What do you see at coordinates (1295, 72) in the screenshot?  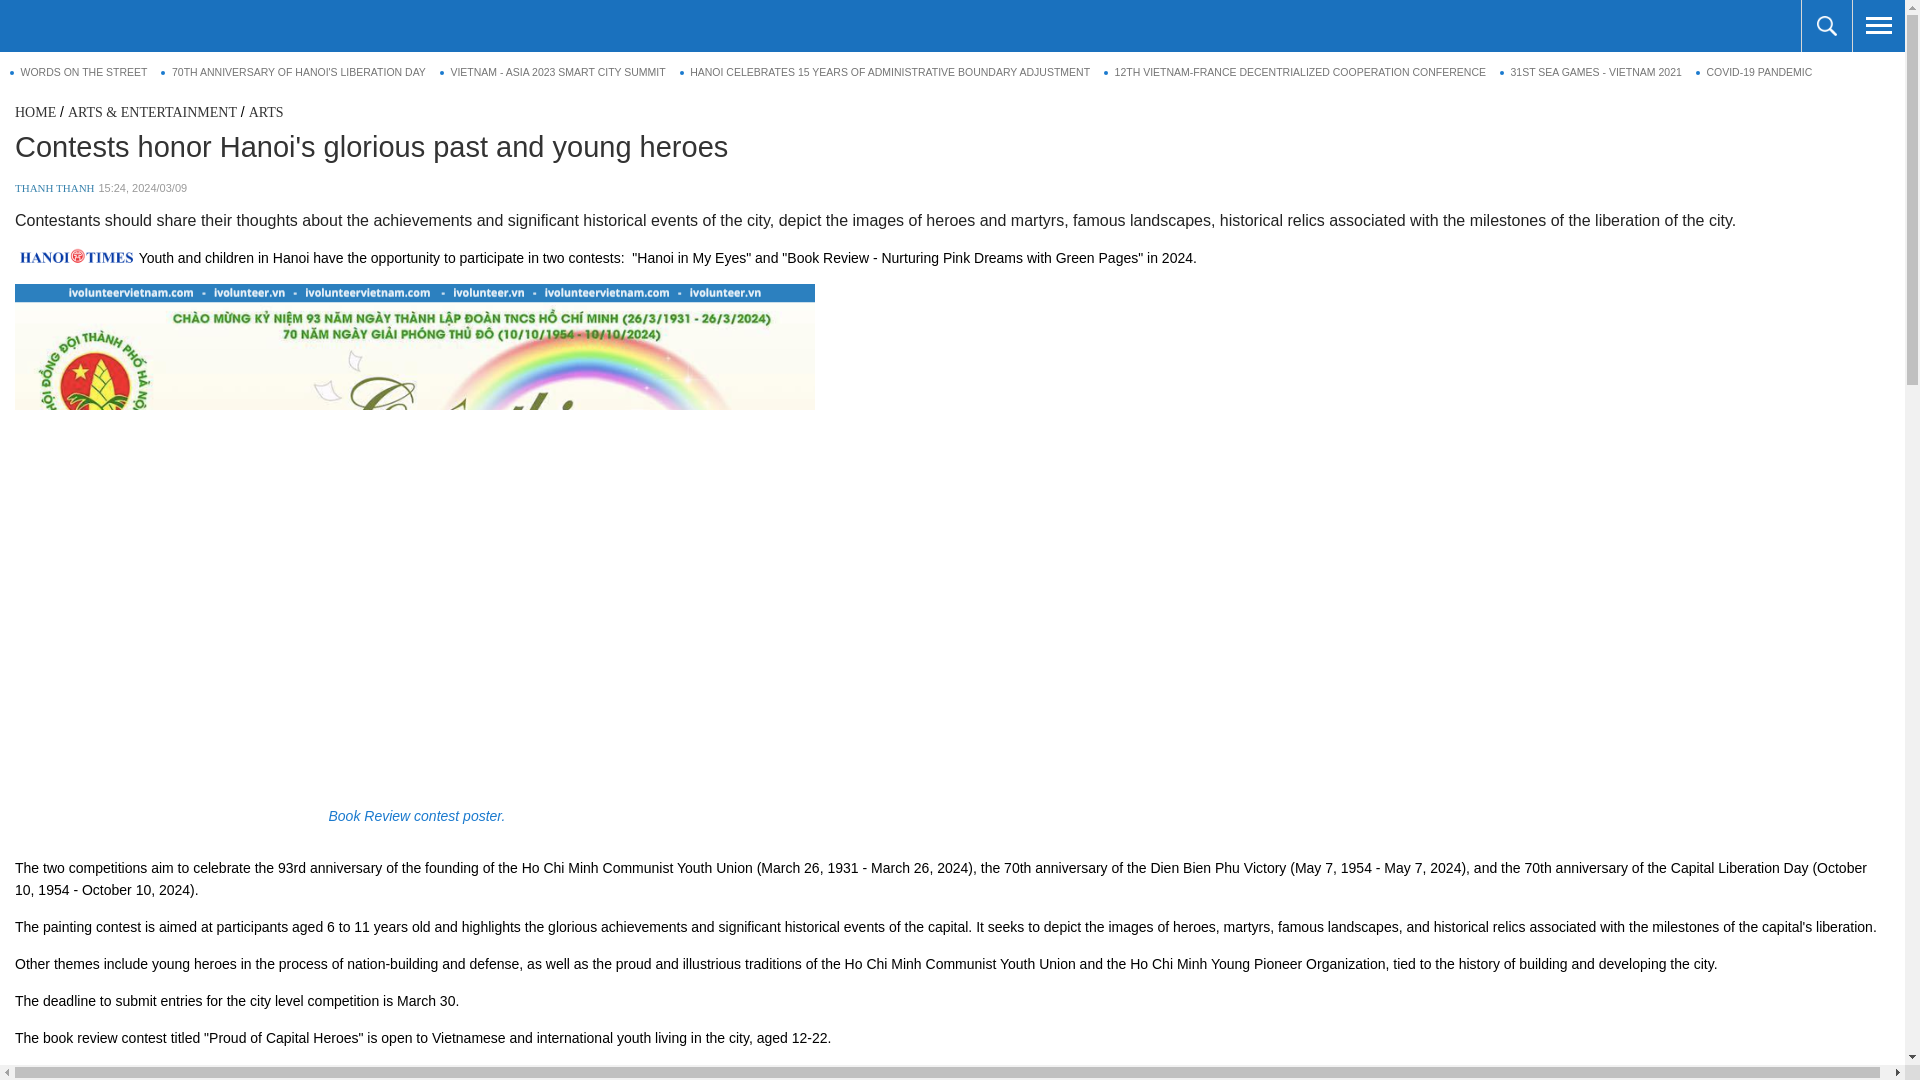 I see `12TH VIETNAM-FRANCE DECENTRIALIZED COOPERATION CONFERENCE` at bounding box center [1295, 72].